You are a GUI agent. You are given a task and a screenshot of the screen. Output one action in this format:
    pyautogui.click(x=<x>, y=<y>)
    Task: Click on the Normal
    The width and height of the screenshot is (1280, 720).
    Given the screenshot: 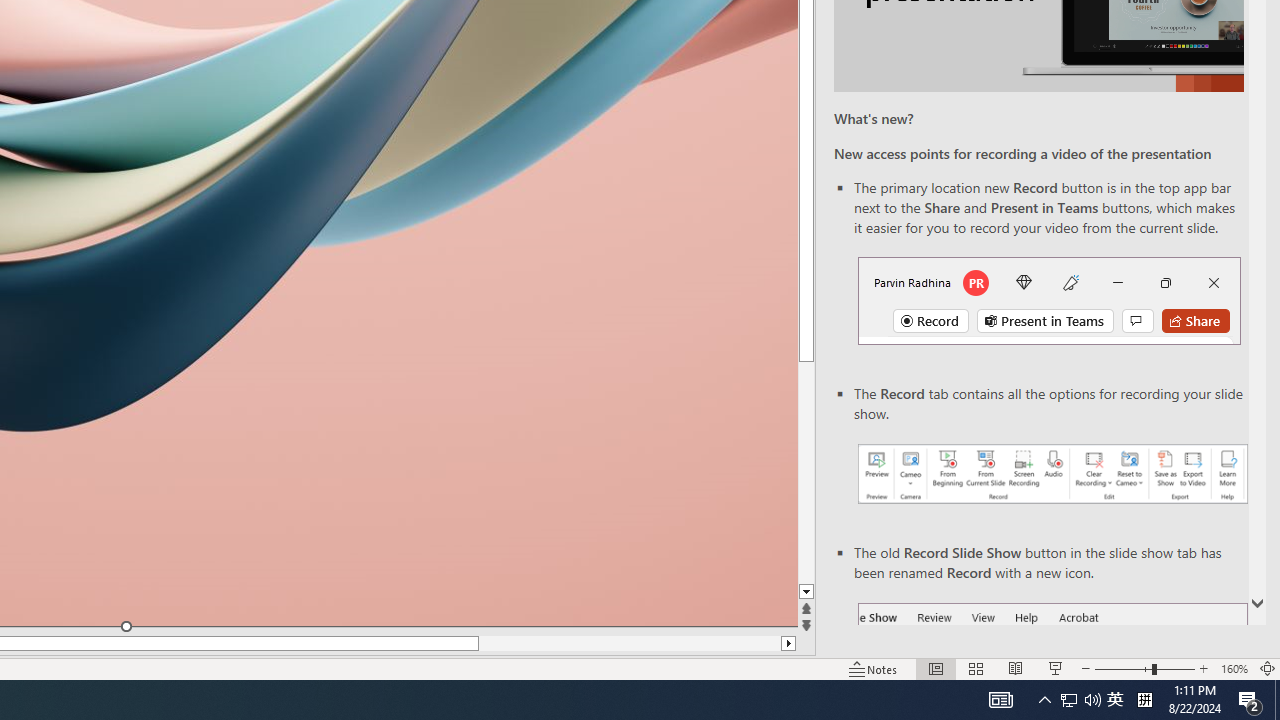 What is the action you would take?
    pyautogui.click(x=936, y=668)
    